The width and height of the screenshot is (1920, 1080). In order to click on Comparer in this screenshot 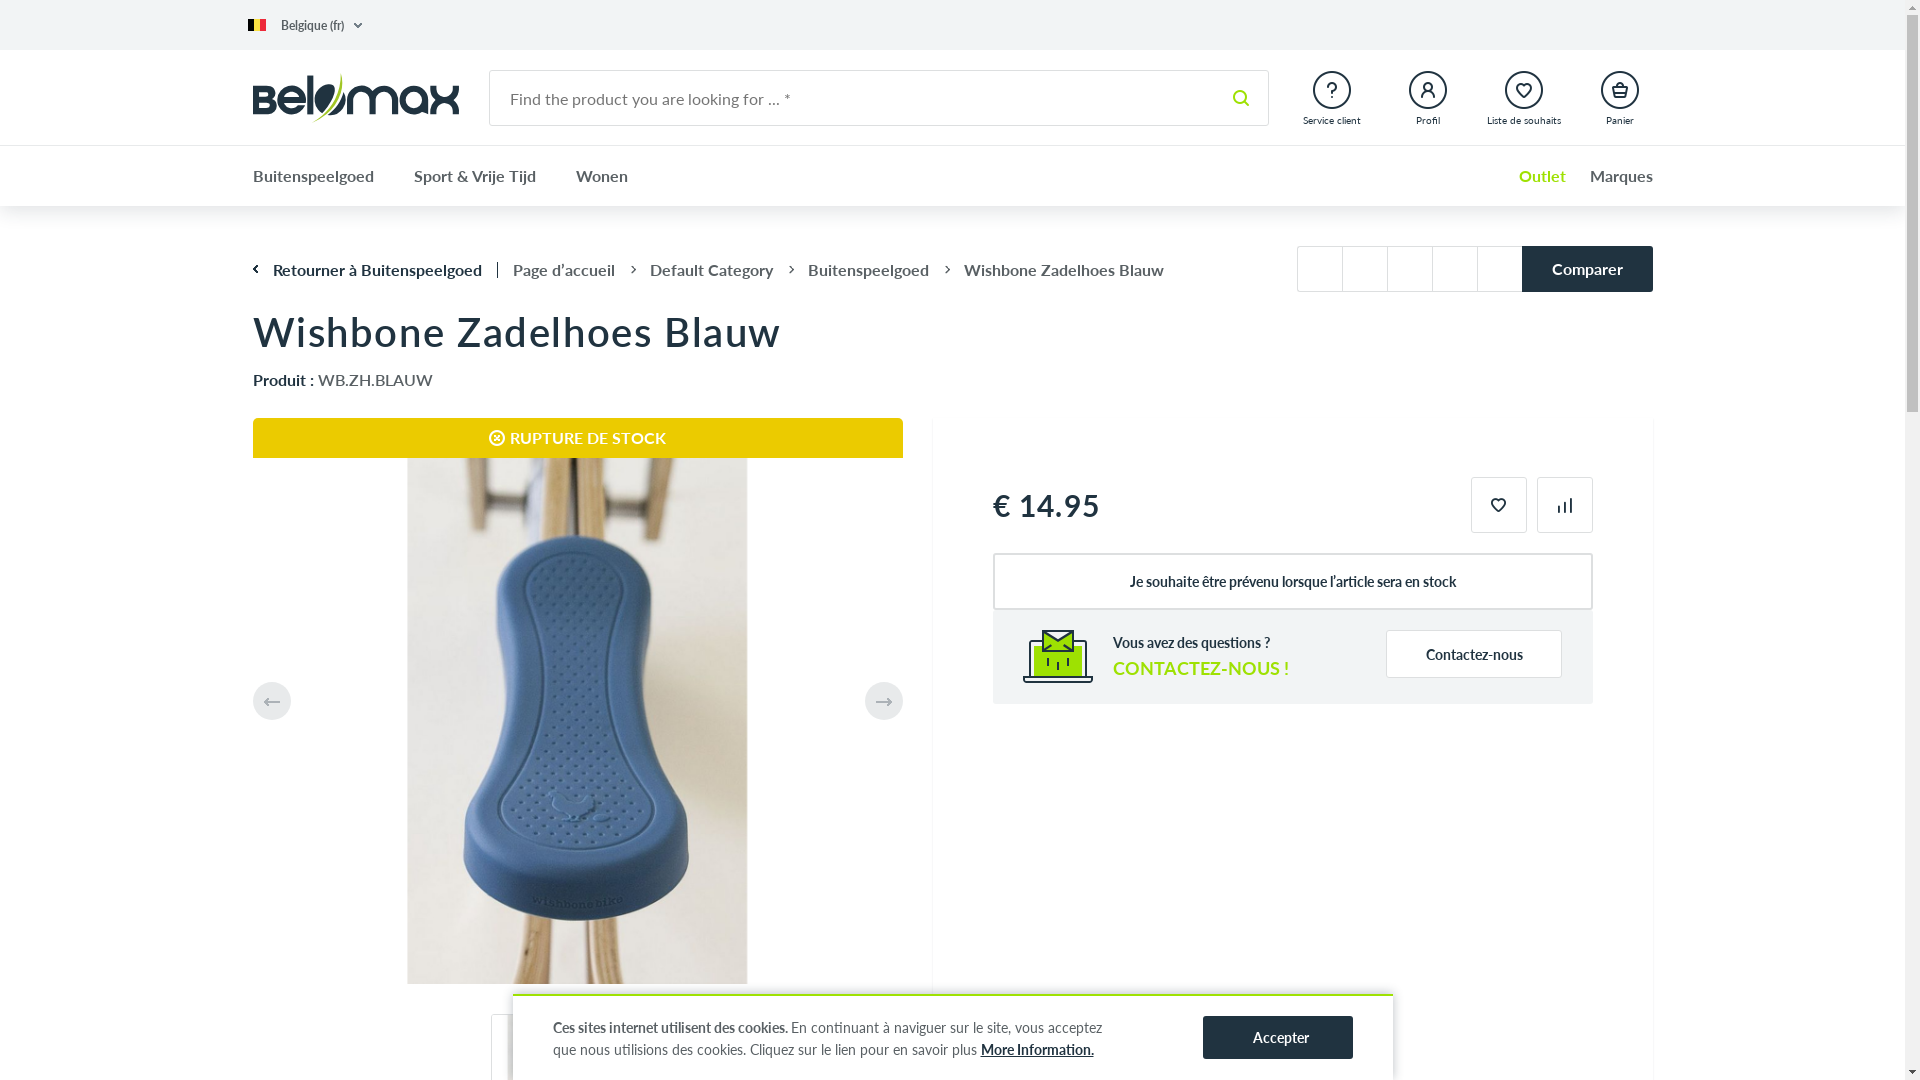, I will do `click(1588, 269)`.